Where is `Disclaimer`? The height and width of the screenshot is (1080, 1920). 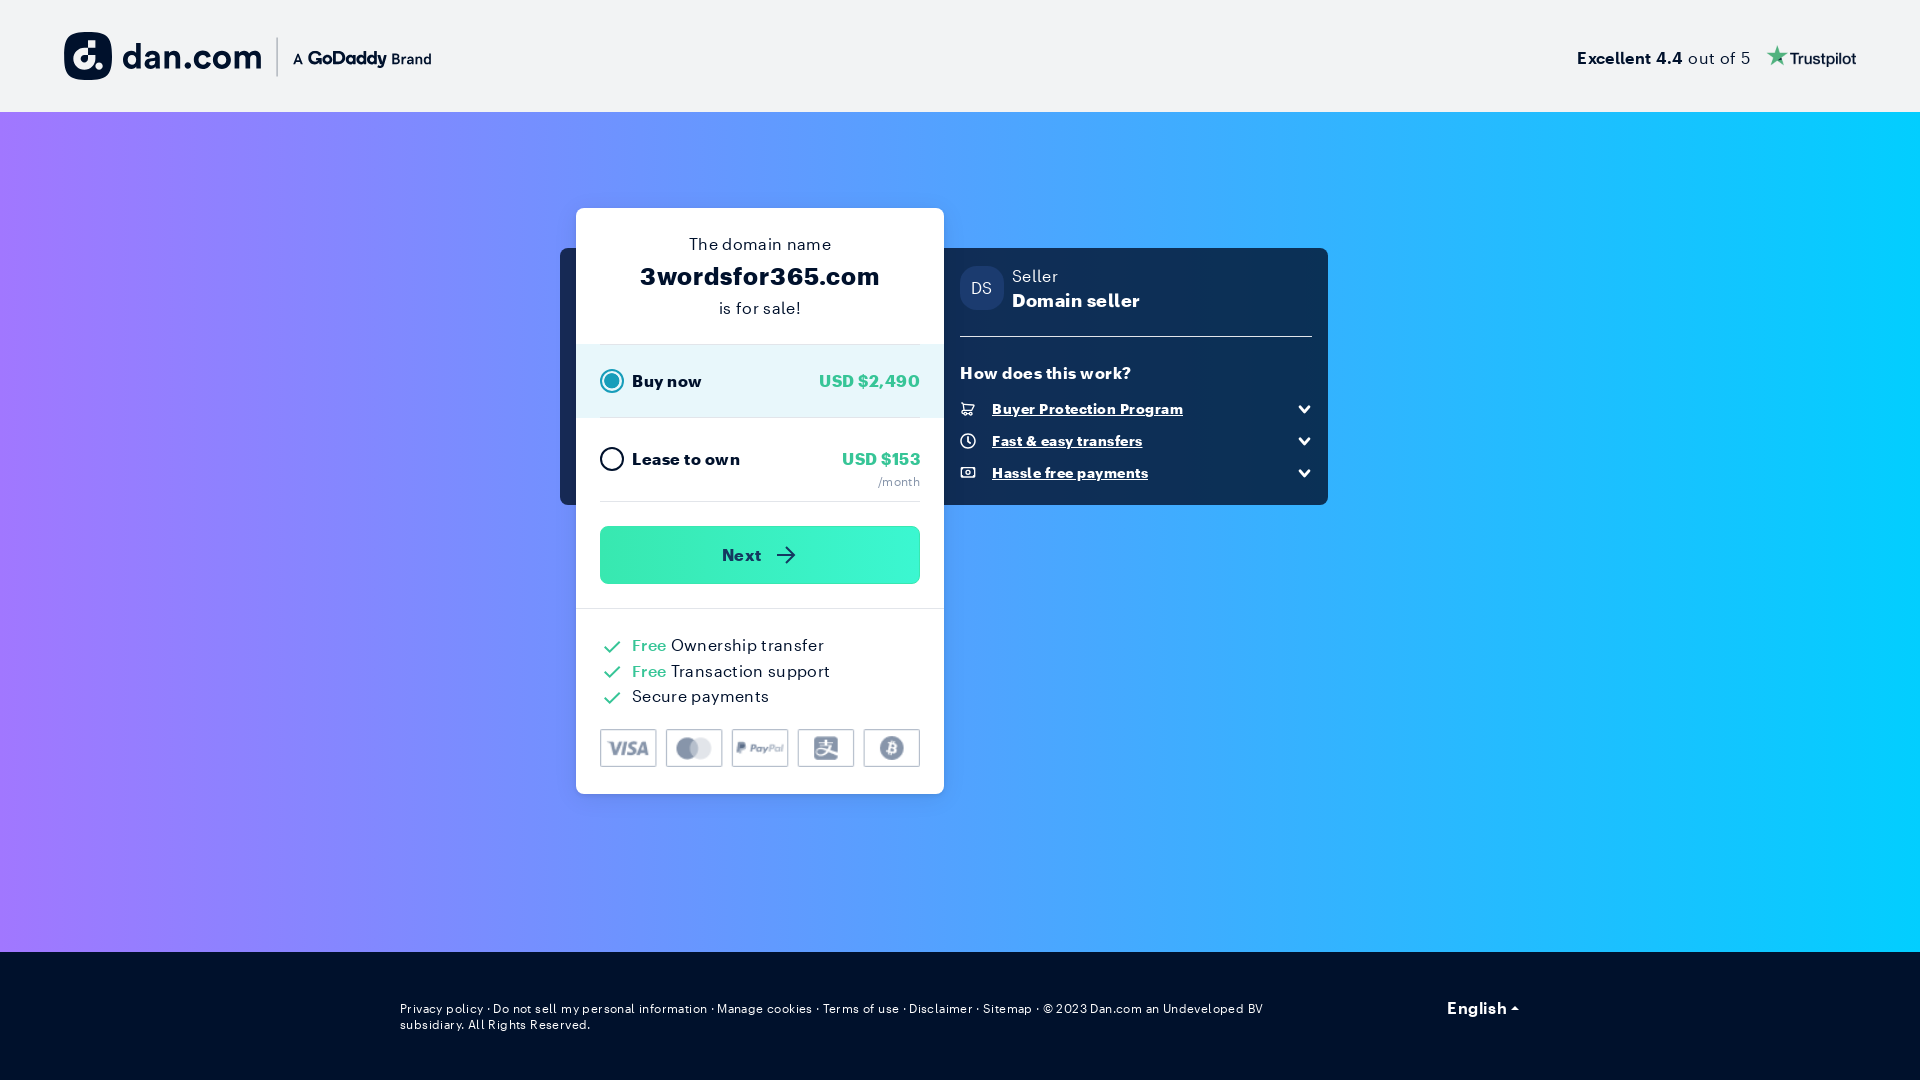 Disclaimer is located at coordinates (940, 1008).